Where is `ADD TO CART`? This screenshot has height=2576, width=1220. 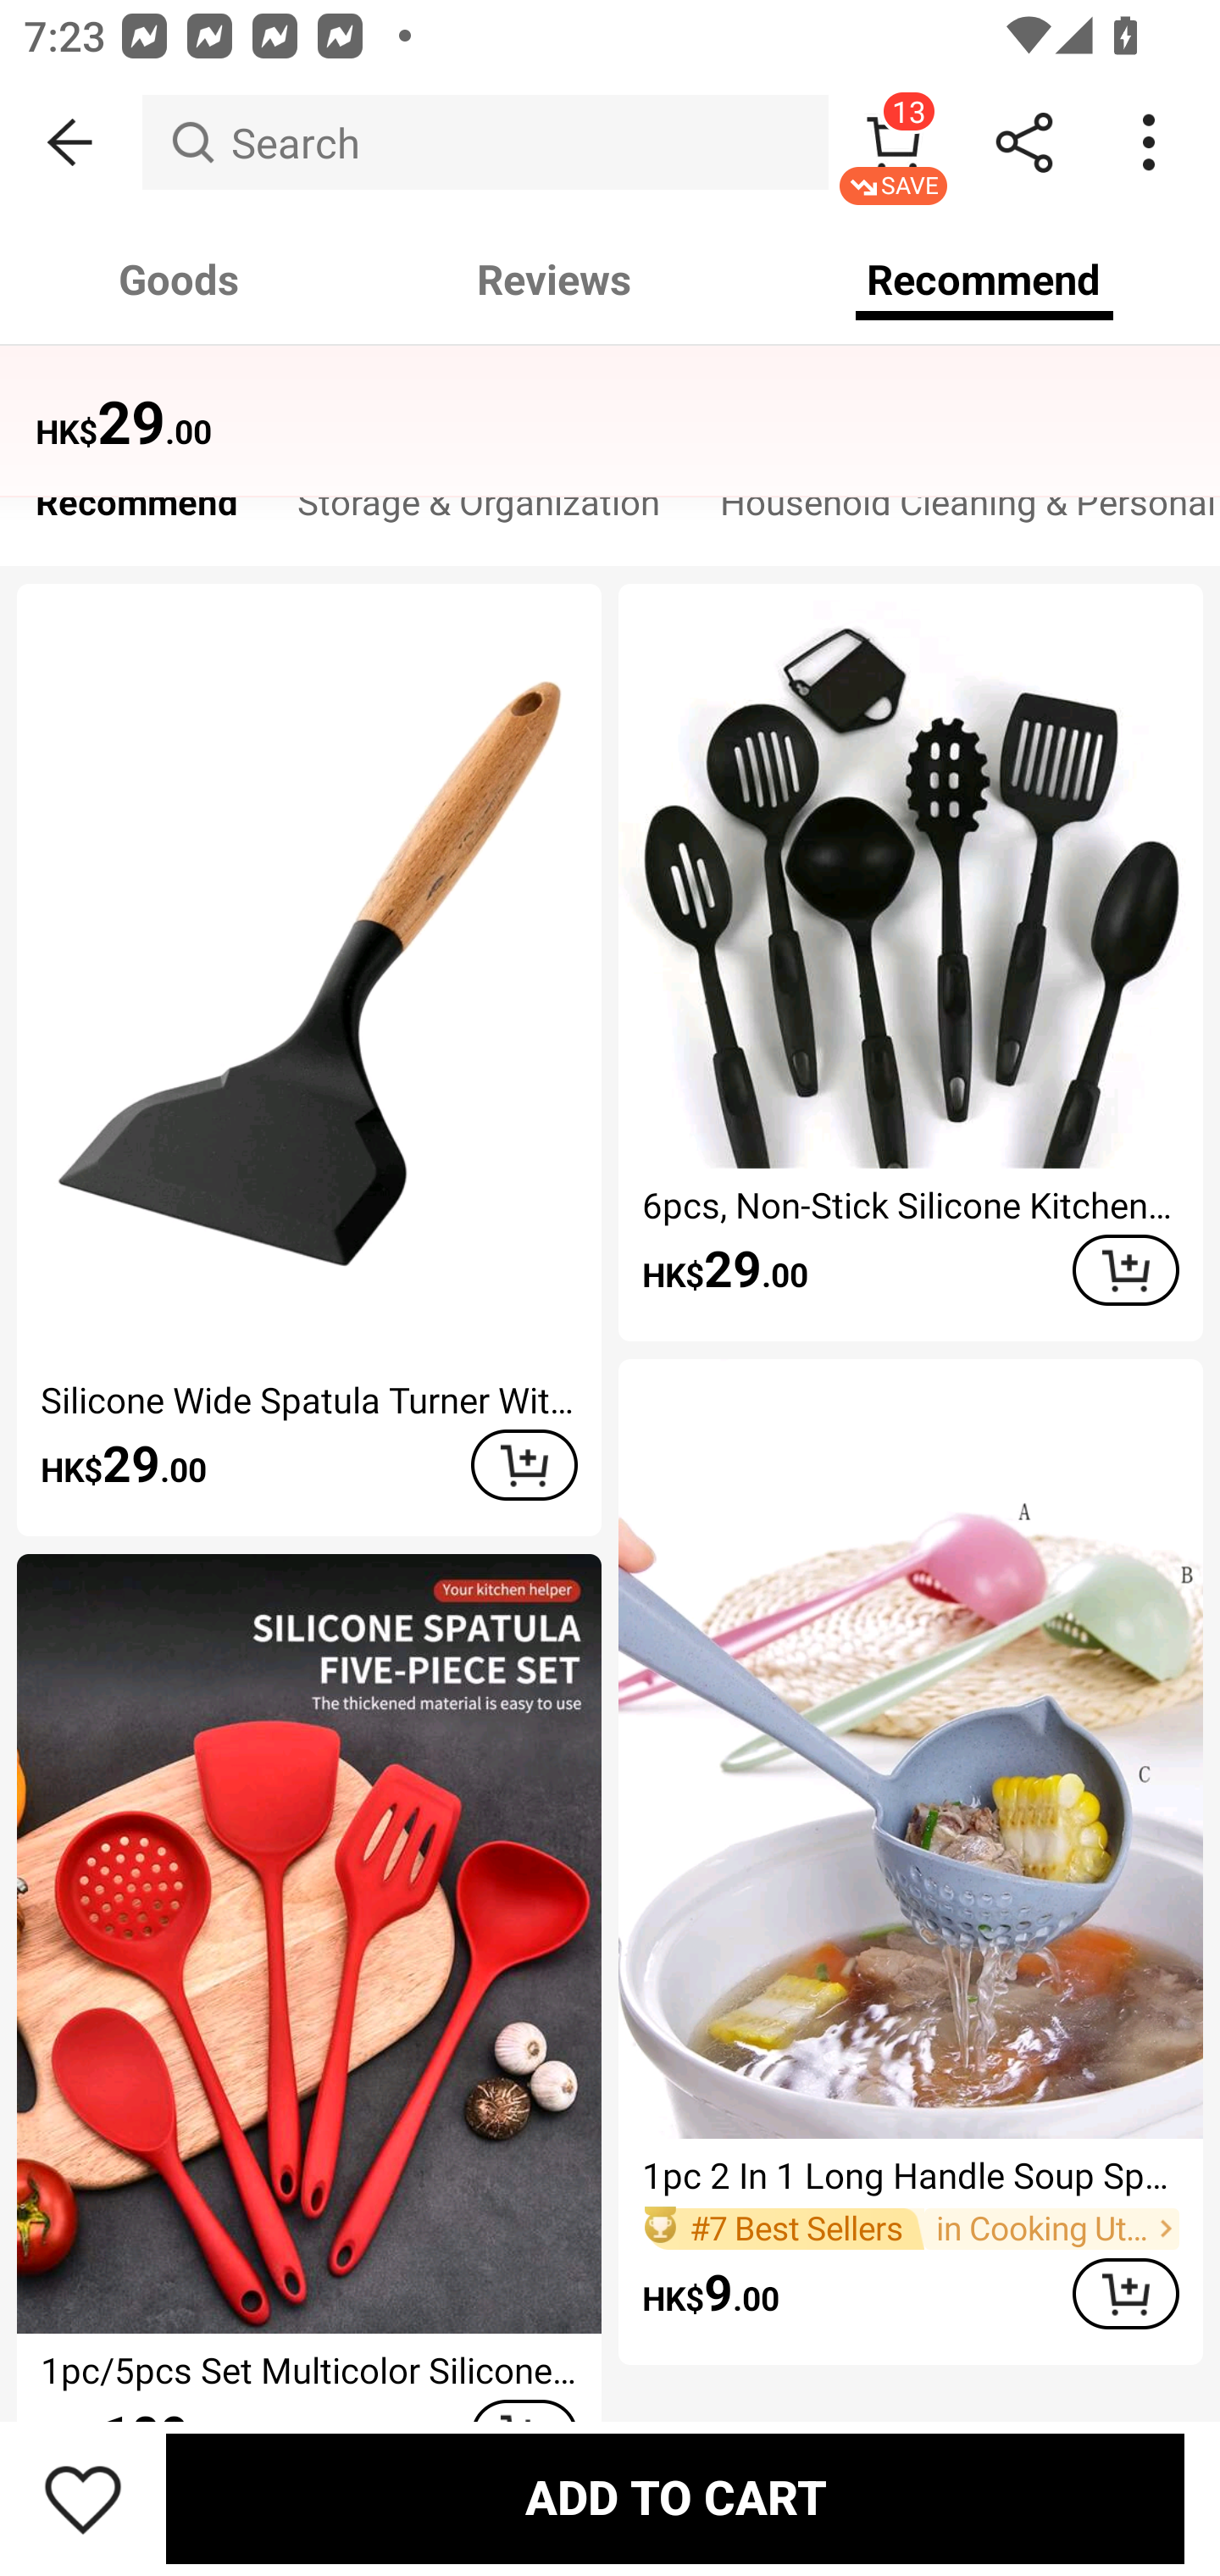
ADD TO CART is located at coordinates (1125, 2294).